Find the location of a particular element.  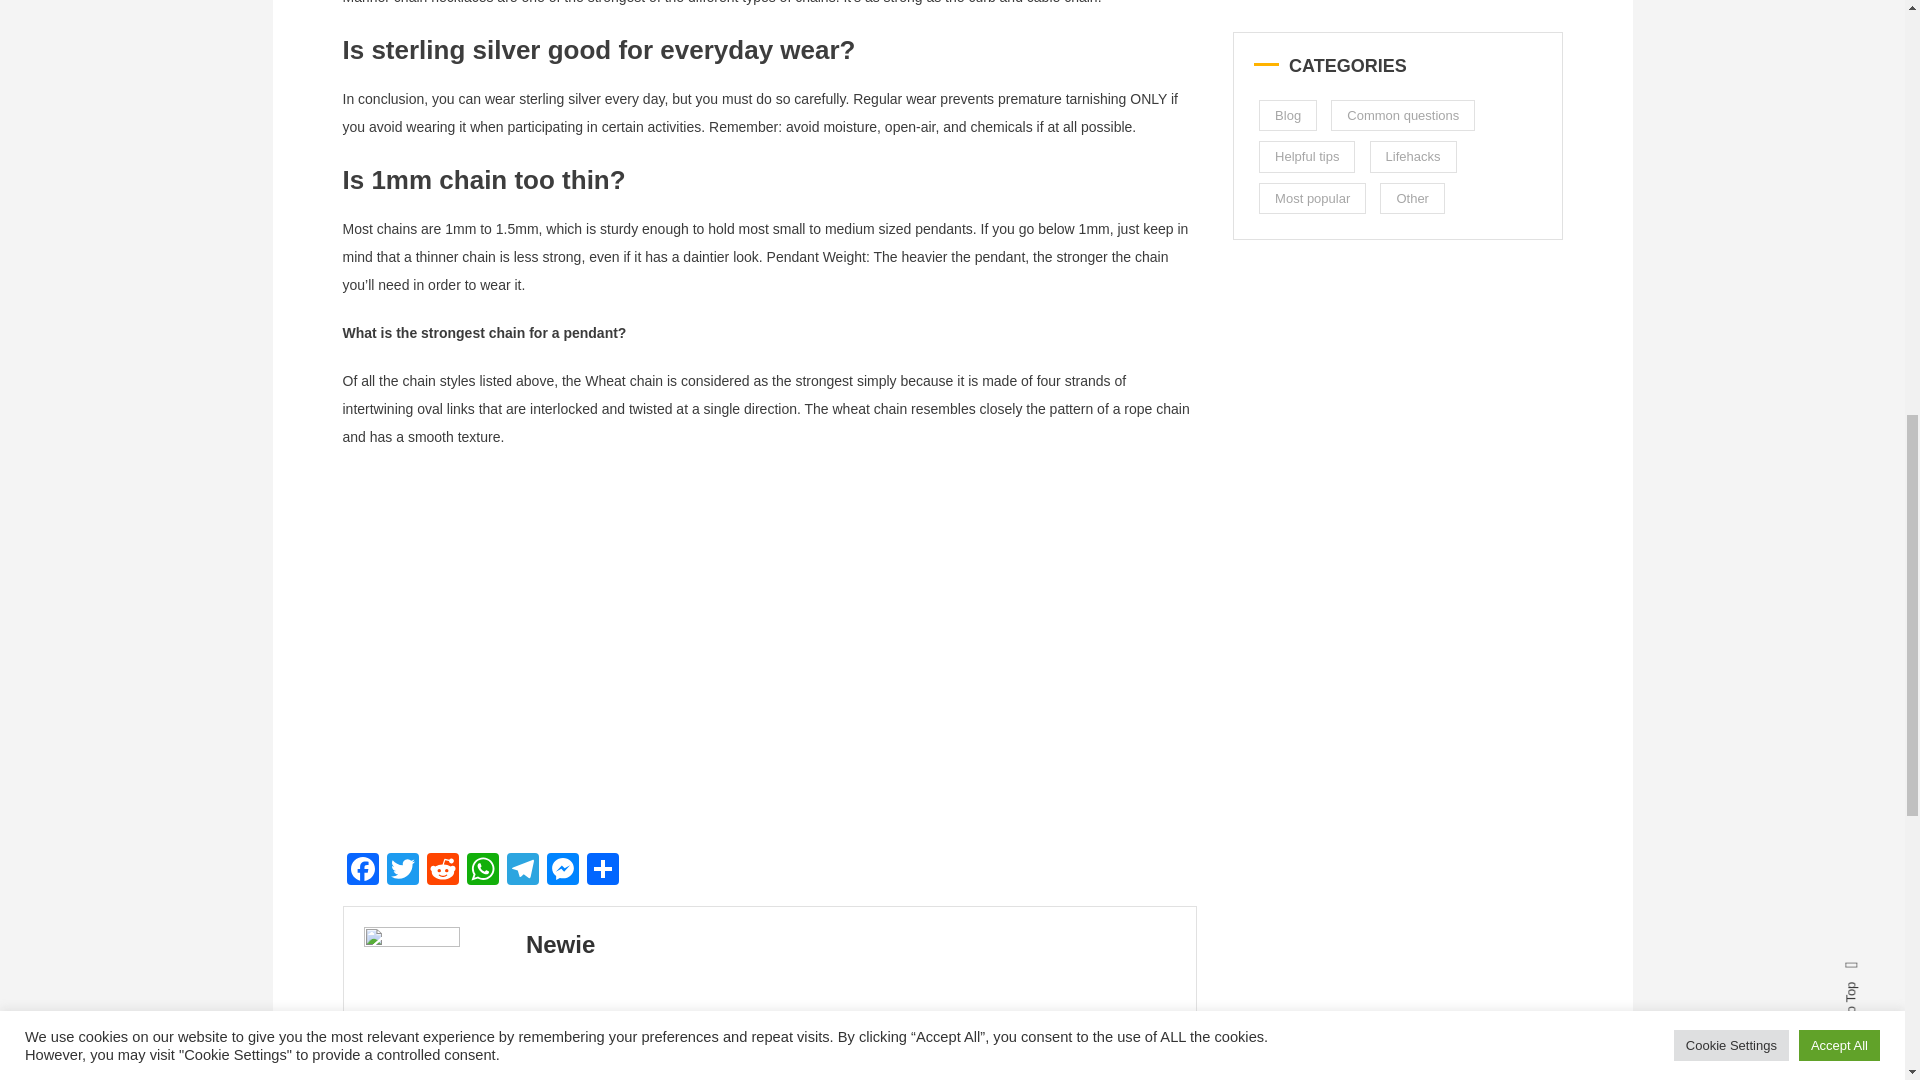

Posts by Newie is located at coordinates (560, 944).